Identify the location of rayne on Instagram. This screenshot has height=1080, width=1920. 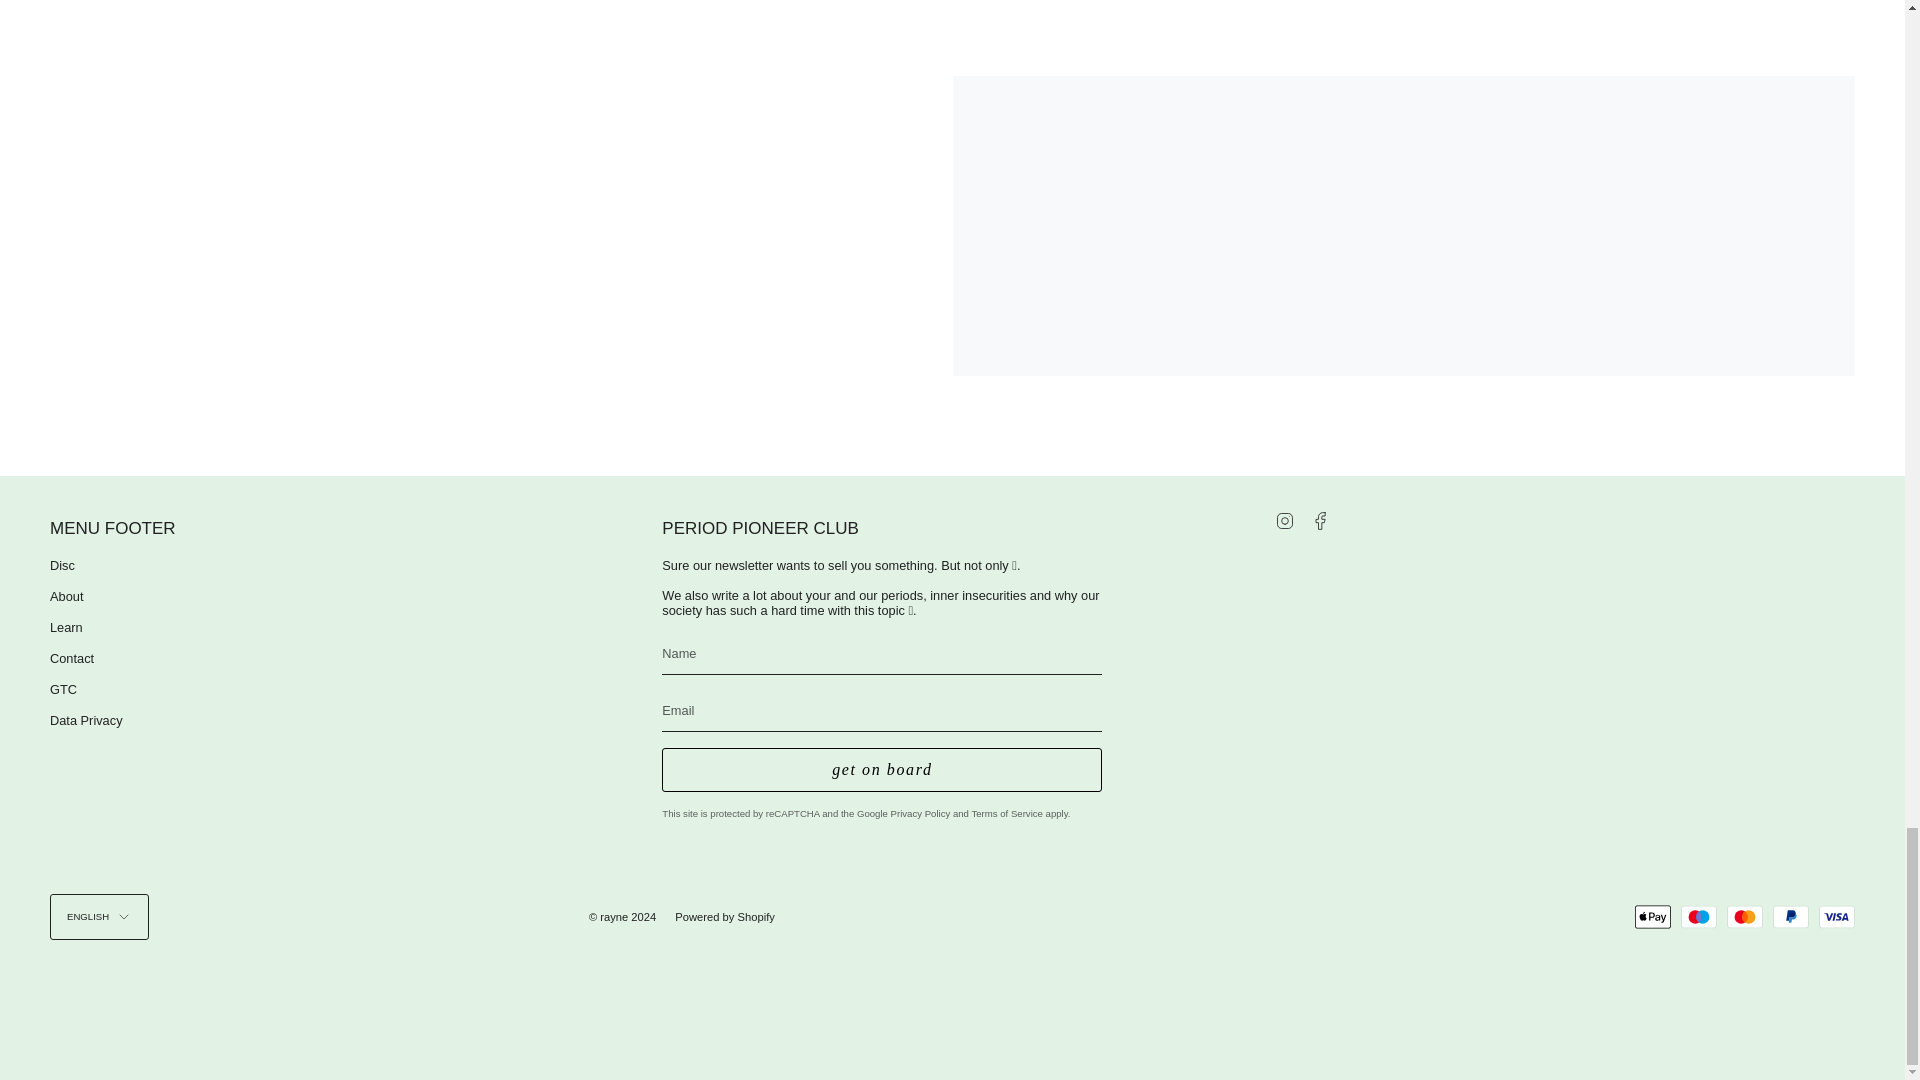
(1284, 519).